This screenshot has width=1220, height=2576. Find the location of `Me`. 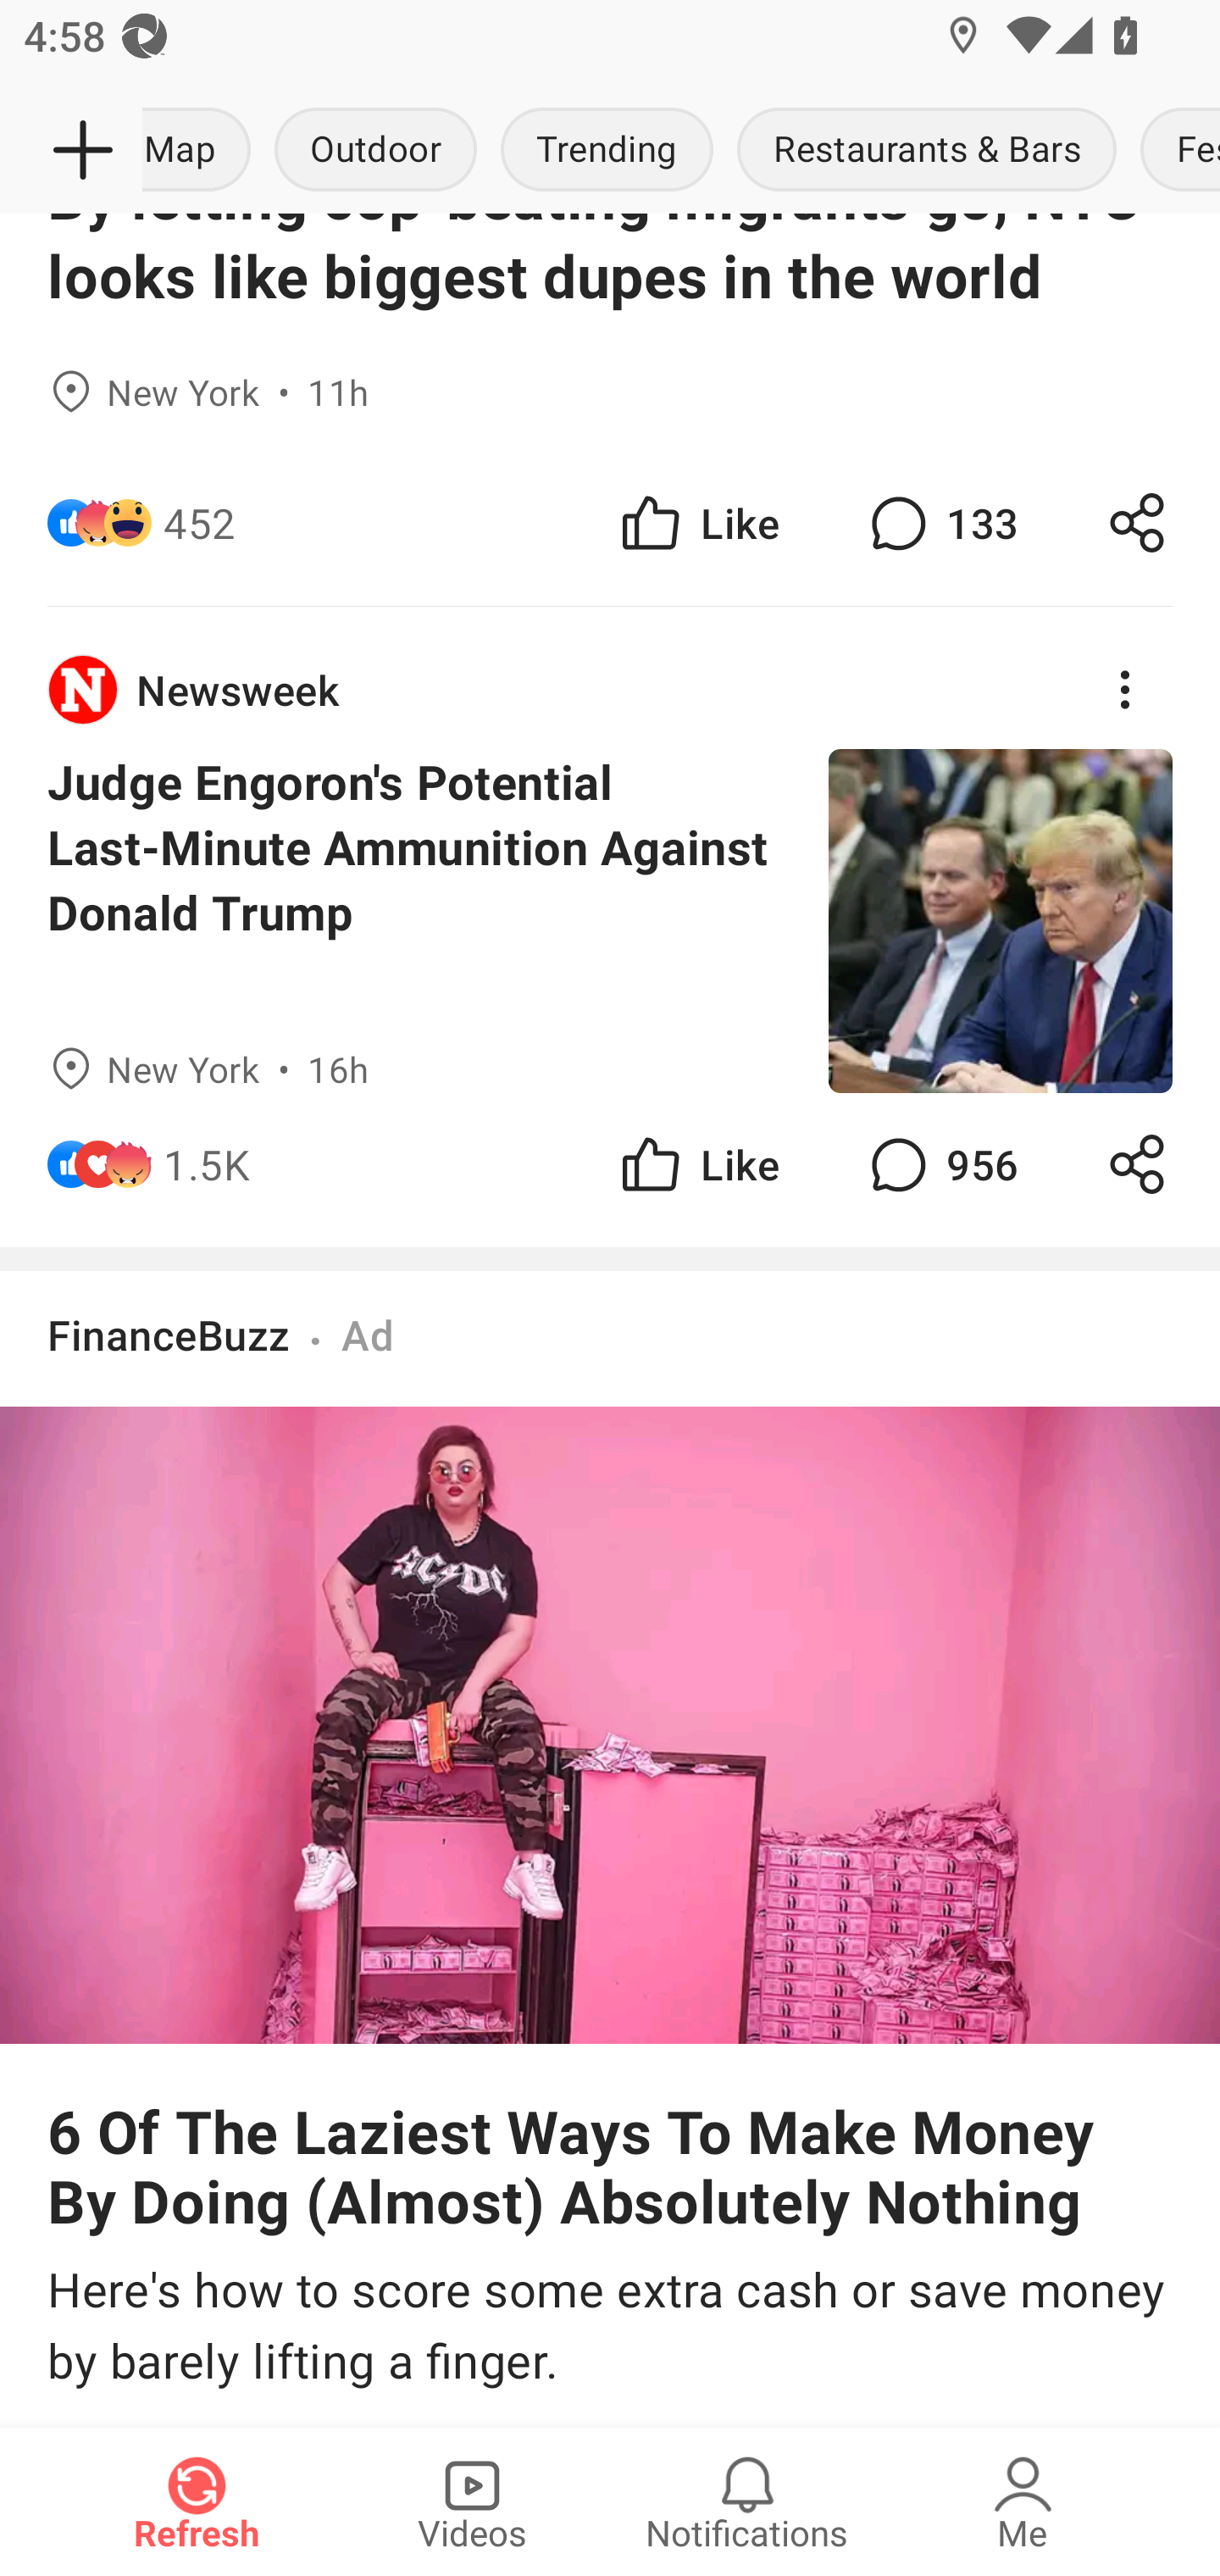

Me is located at coordinates (1023, 2501).